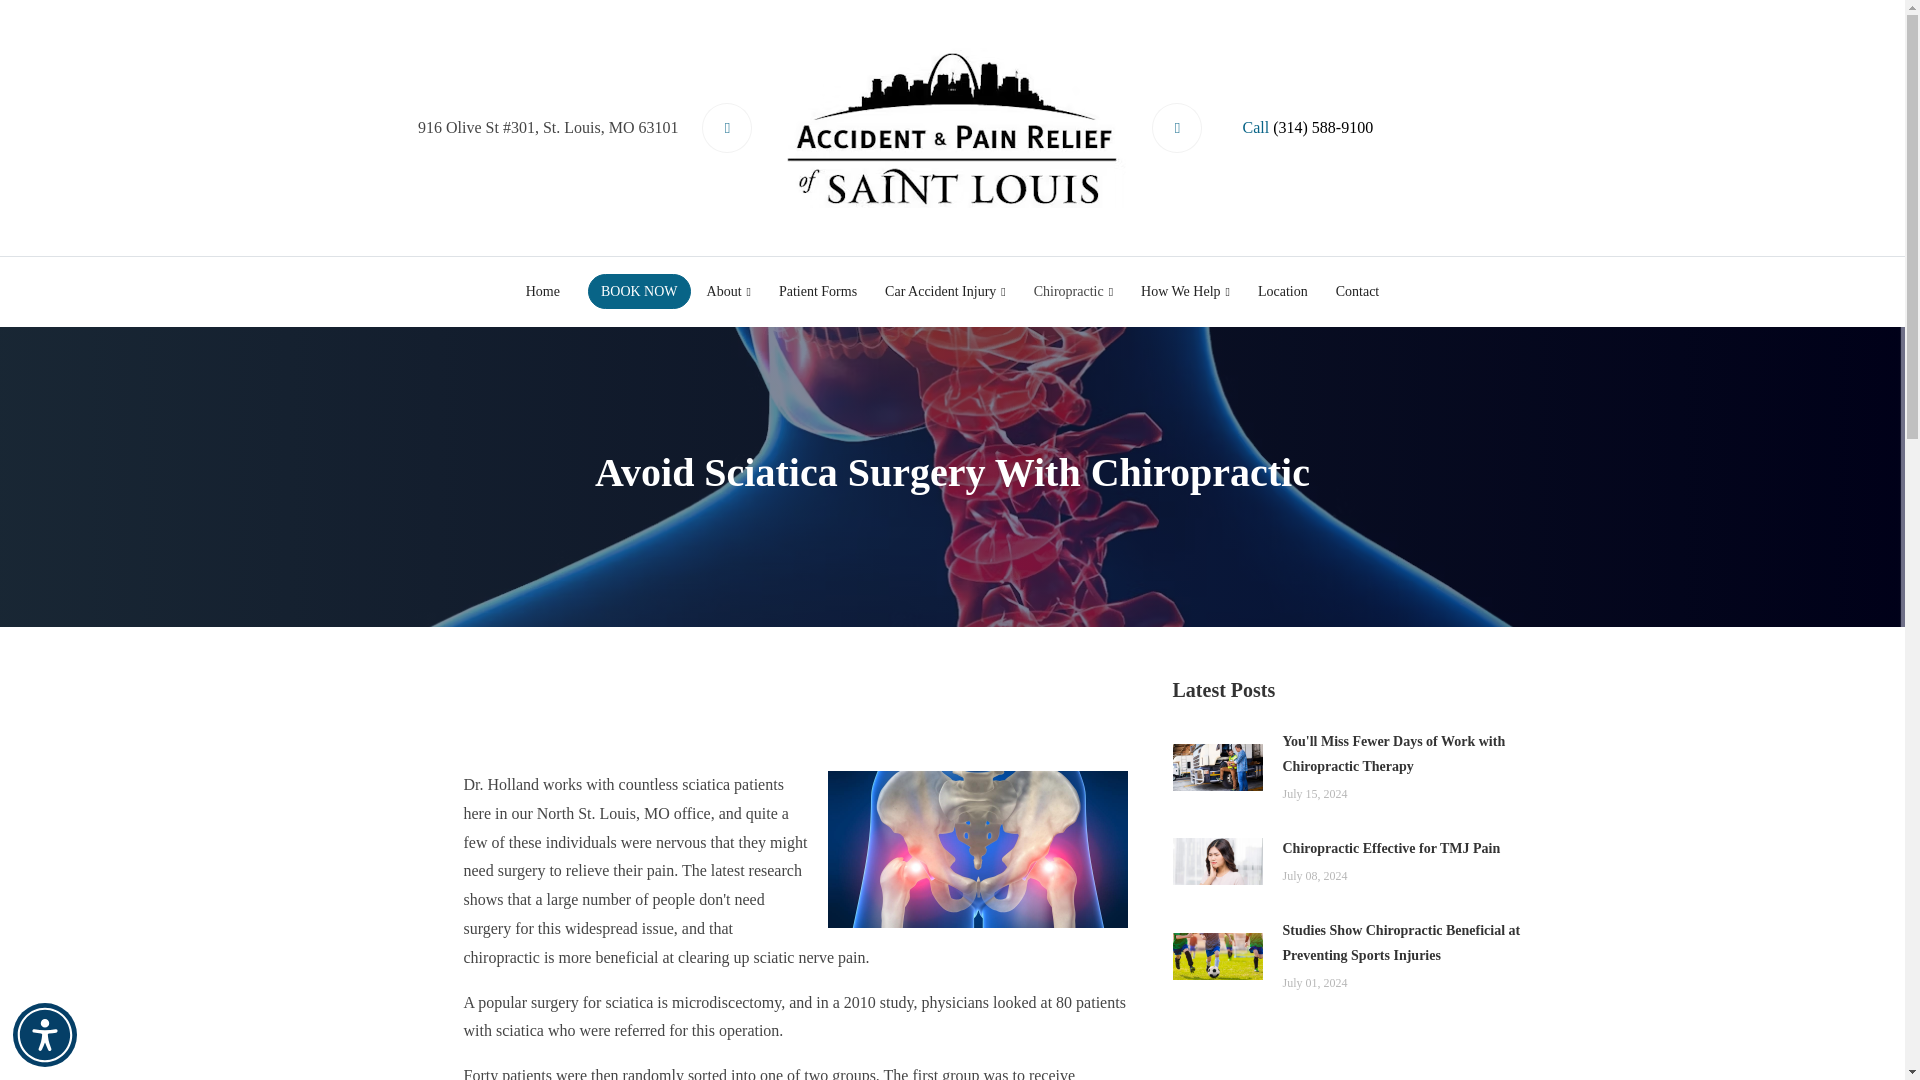  What do you see at coordinates (1358, 292) in the screenshot?
I see `Contact` at bounding box center [1358, 292].